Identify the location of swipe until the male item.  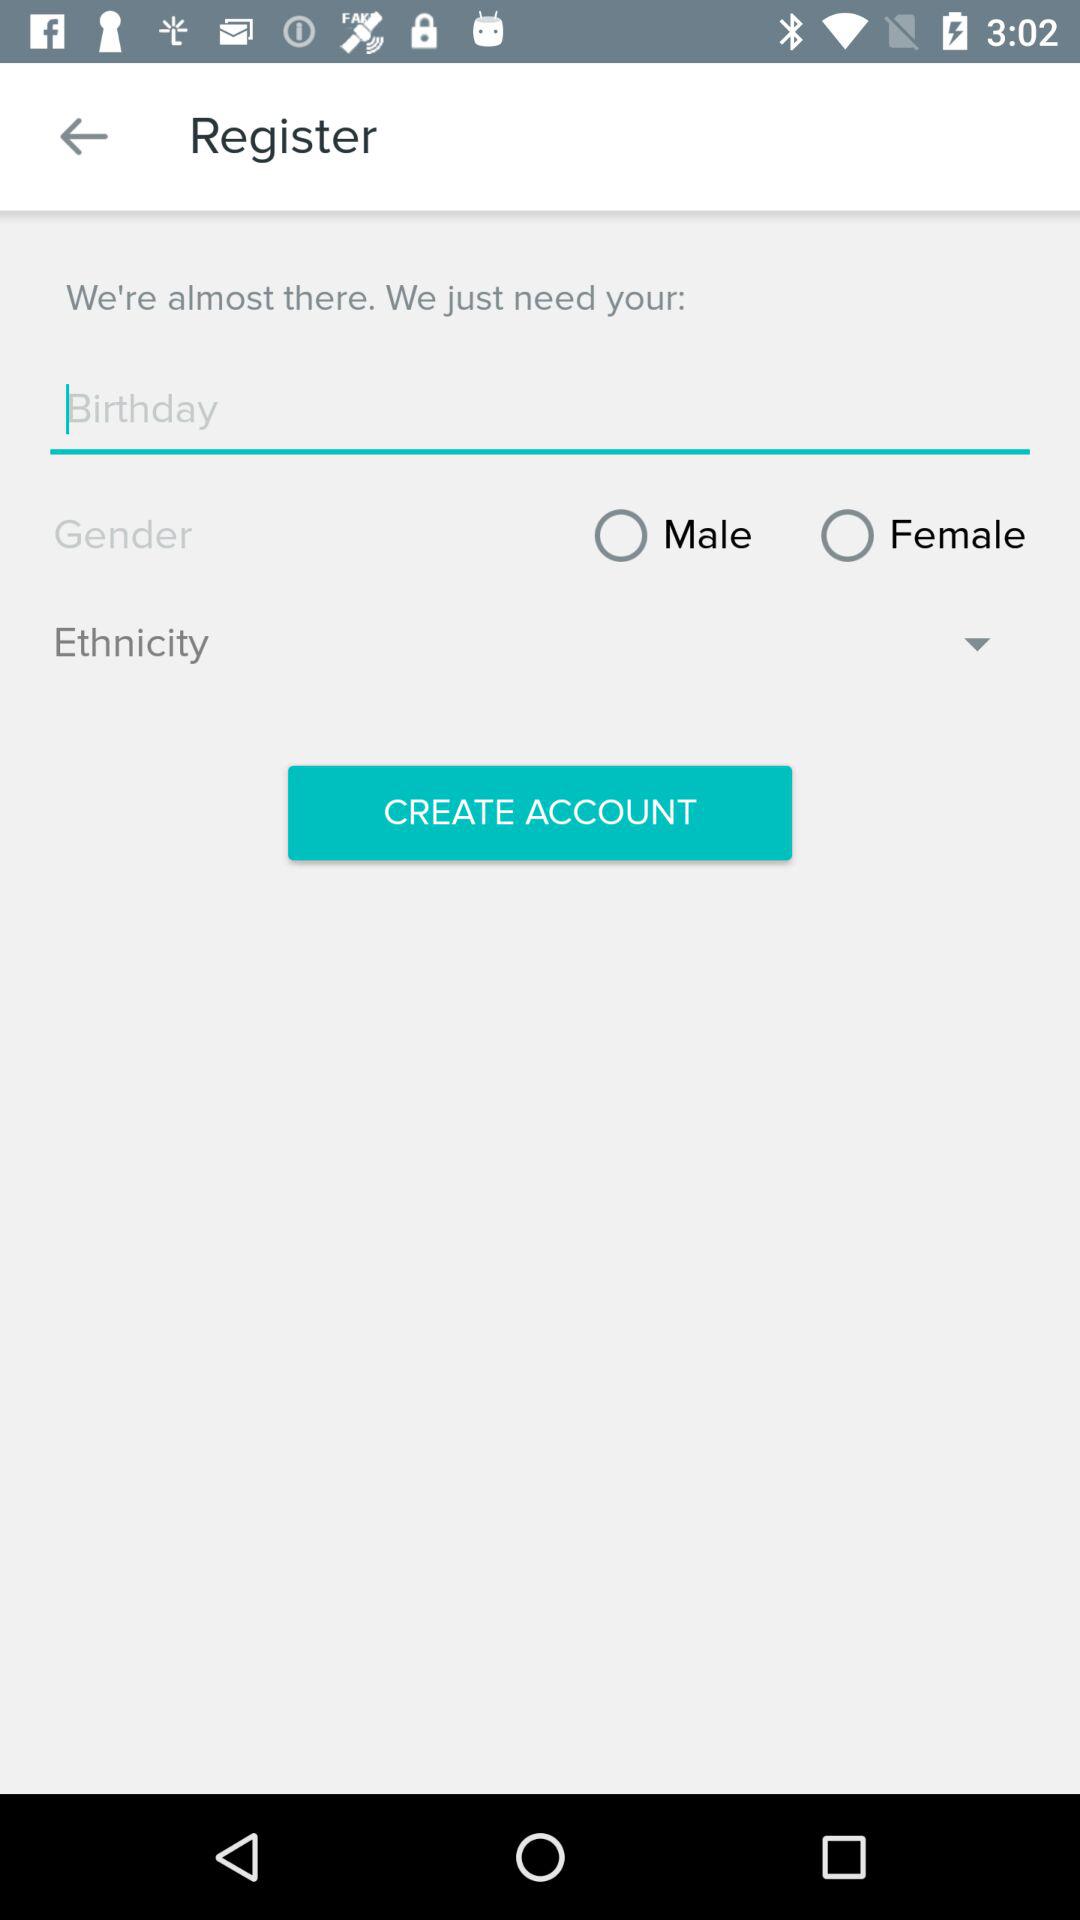
(666, 535).